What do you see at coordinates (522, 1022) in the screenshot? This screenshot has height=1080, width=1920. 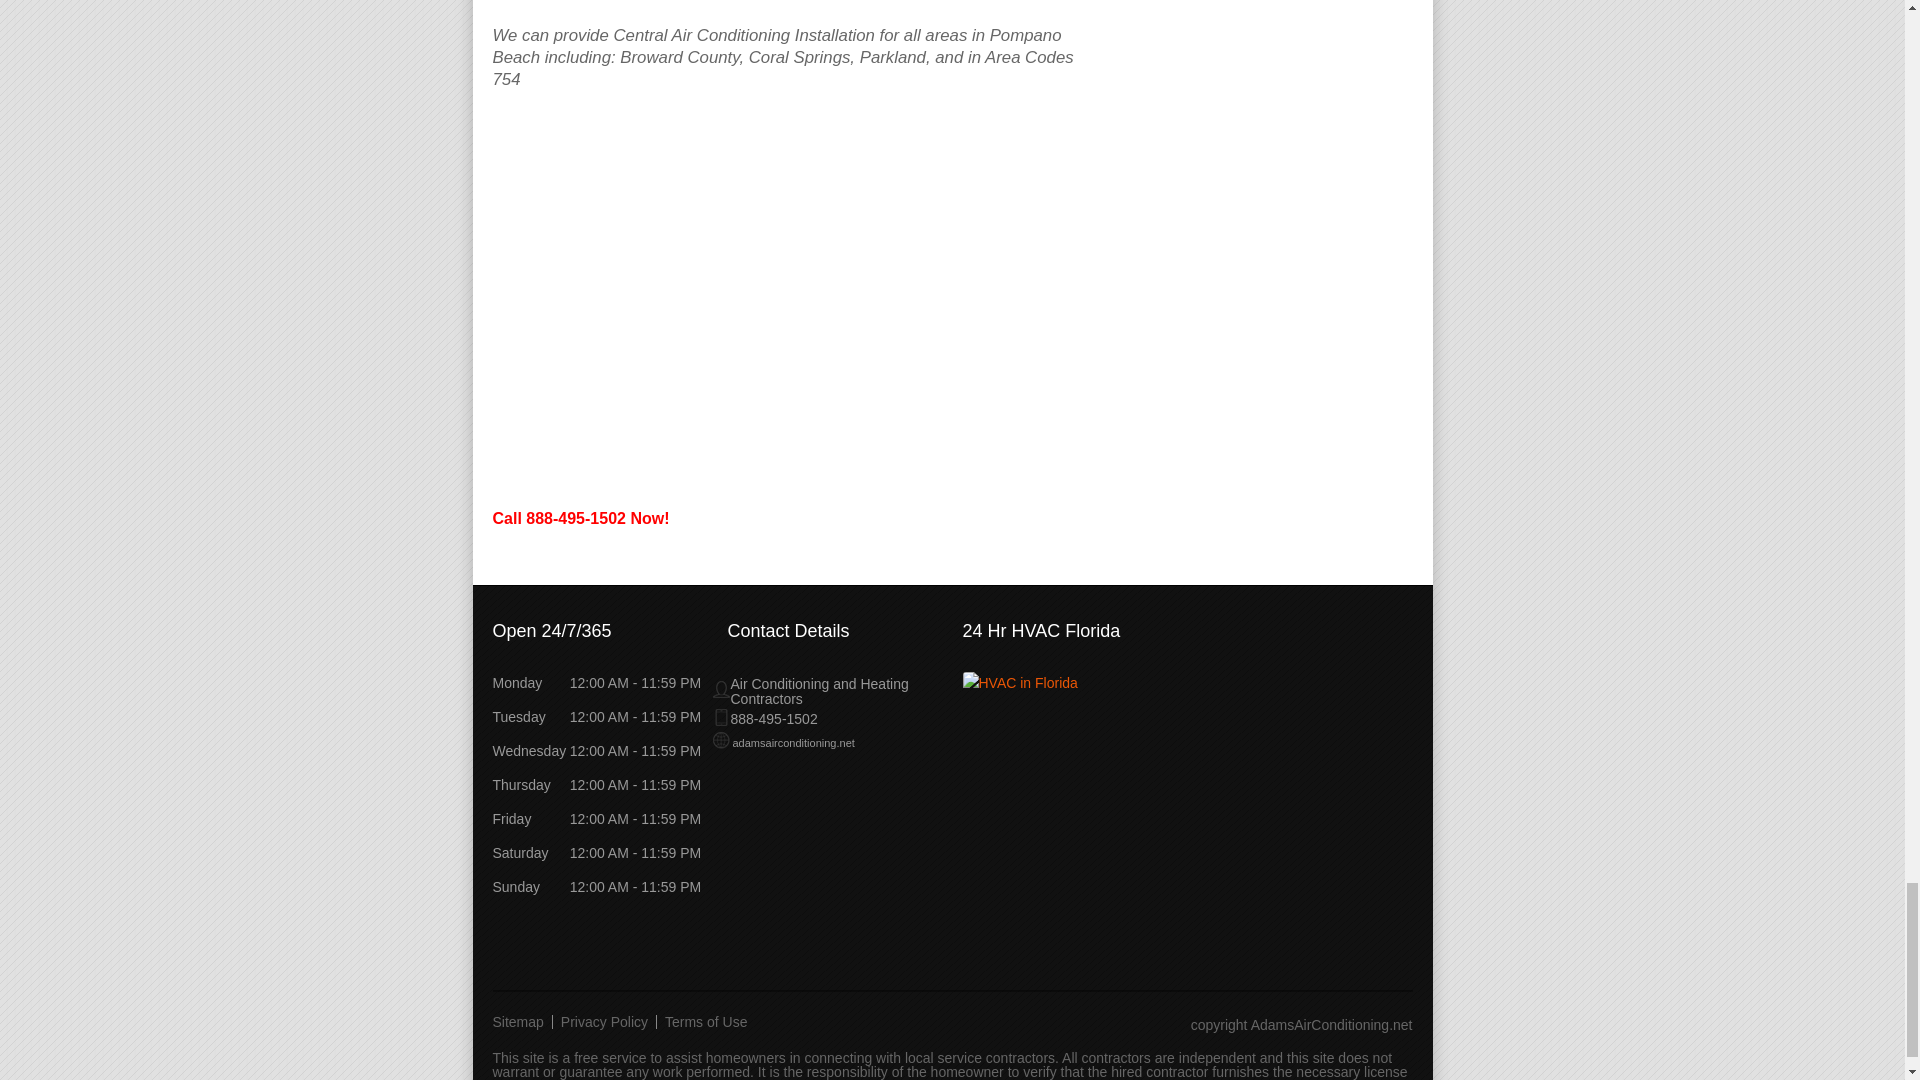 I see `Sitemap` at bounding box center [522, 1022].